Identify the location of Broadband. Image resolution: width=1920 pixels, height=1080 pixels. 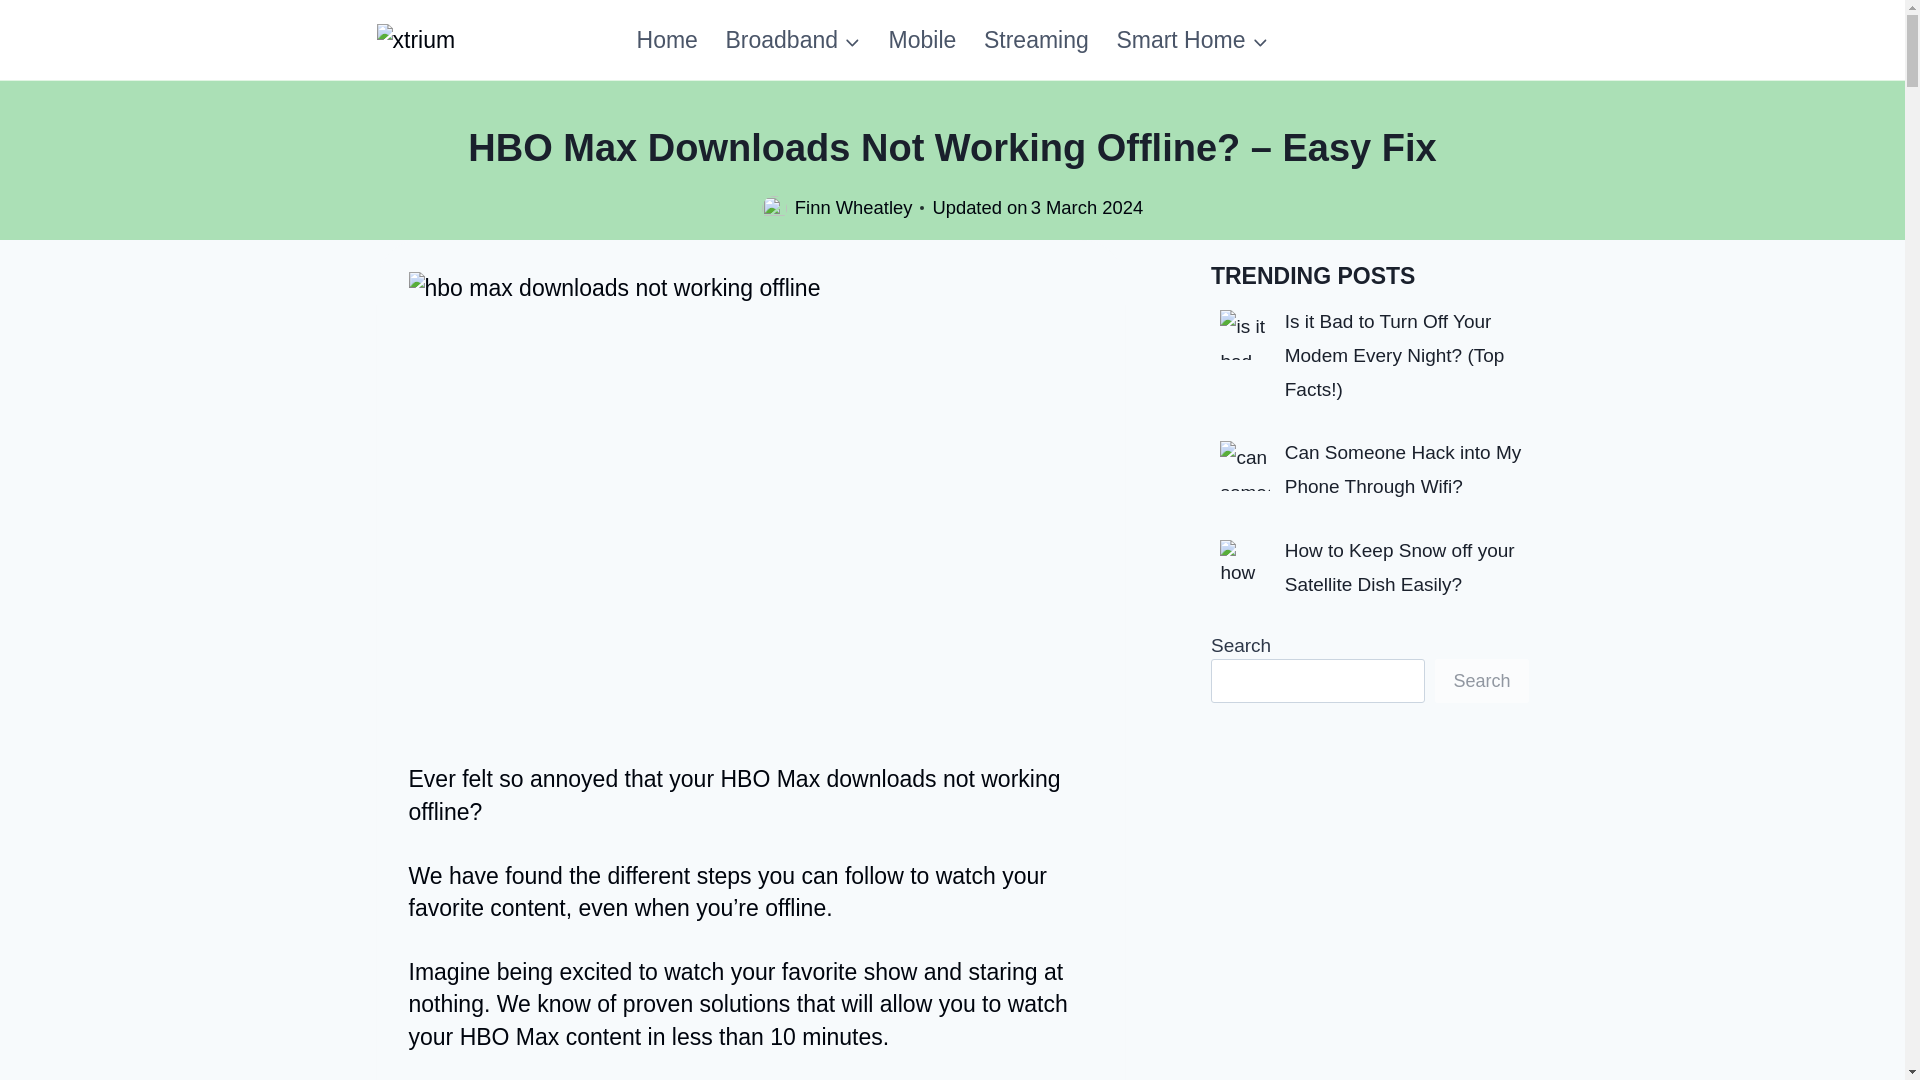
(794, 40).